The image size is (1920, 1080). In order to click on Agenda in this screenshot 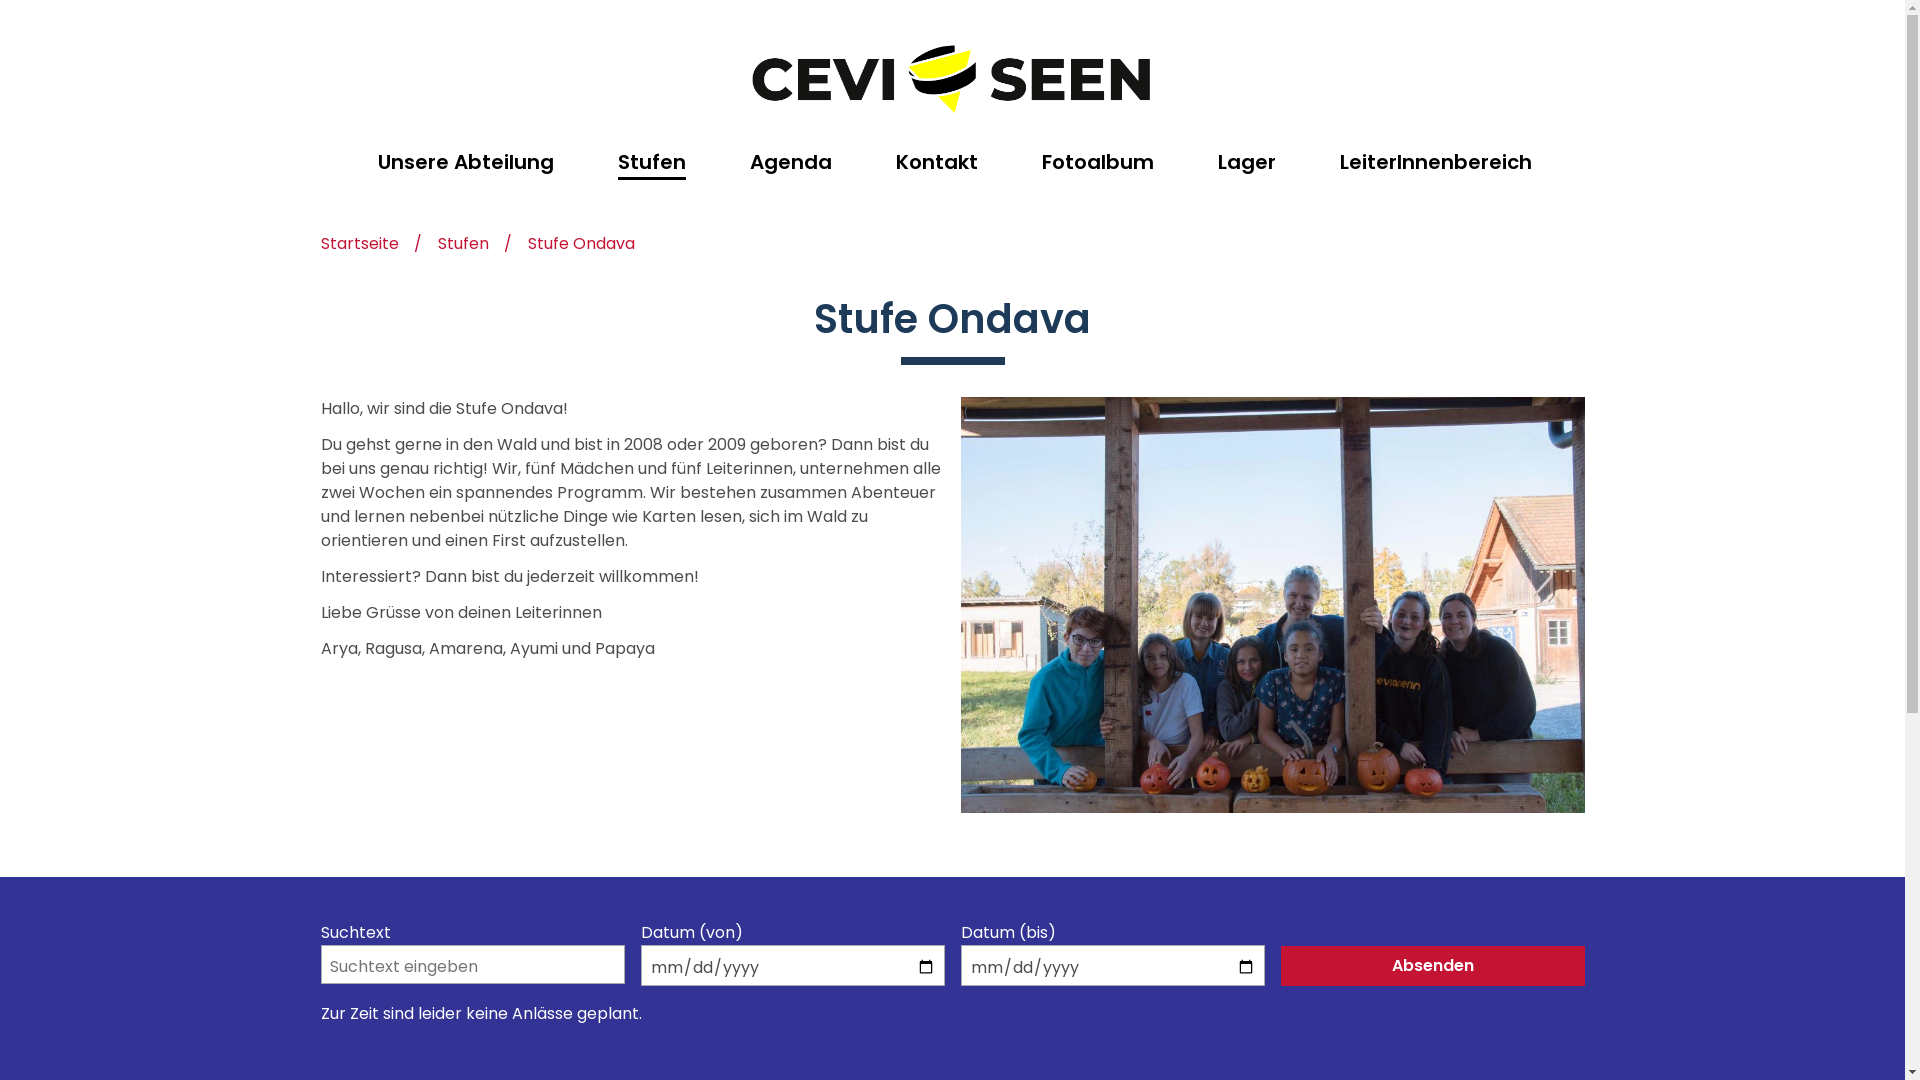, I will do `click(791, 162)`.